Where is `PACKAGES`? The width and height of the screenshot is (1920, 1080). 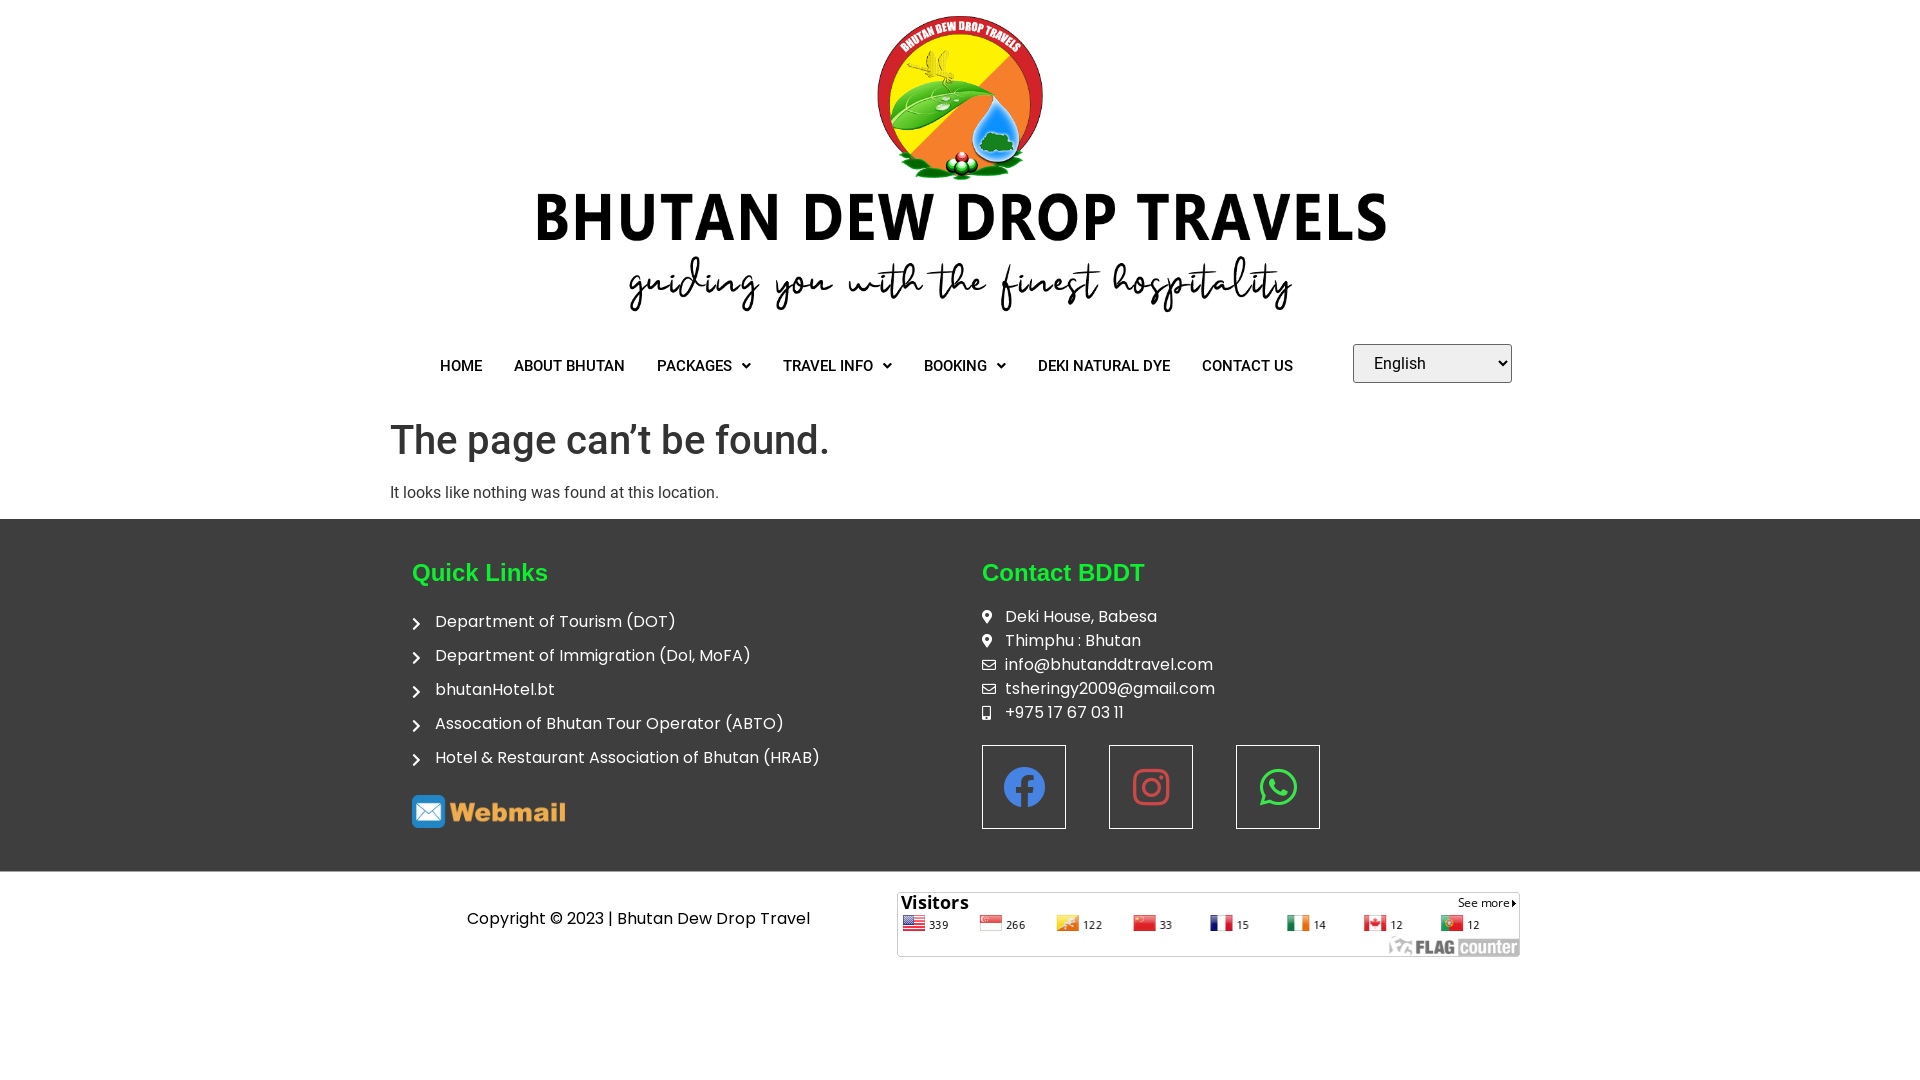 PACKAGES is located at coordinates (704, 366).